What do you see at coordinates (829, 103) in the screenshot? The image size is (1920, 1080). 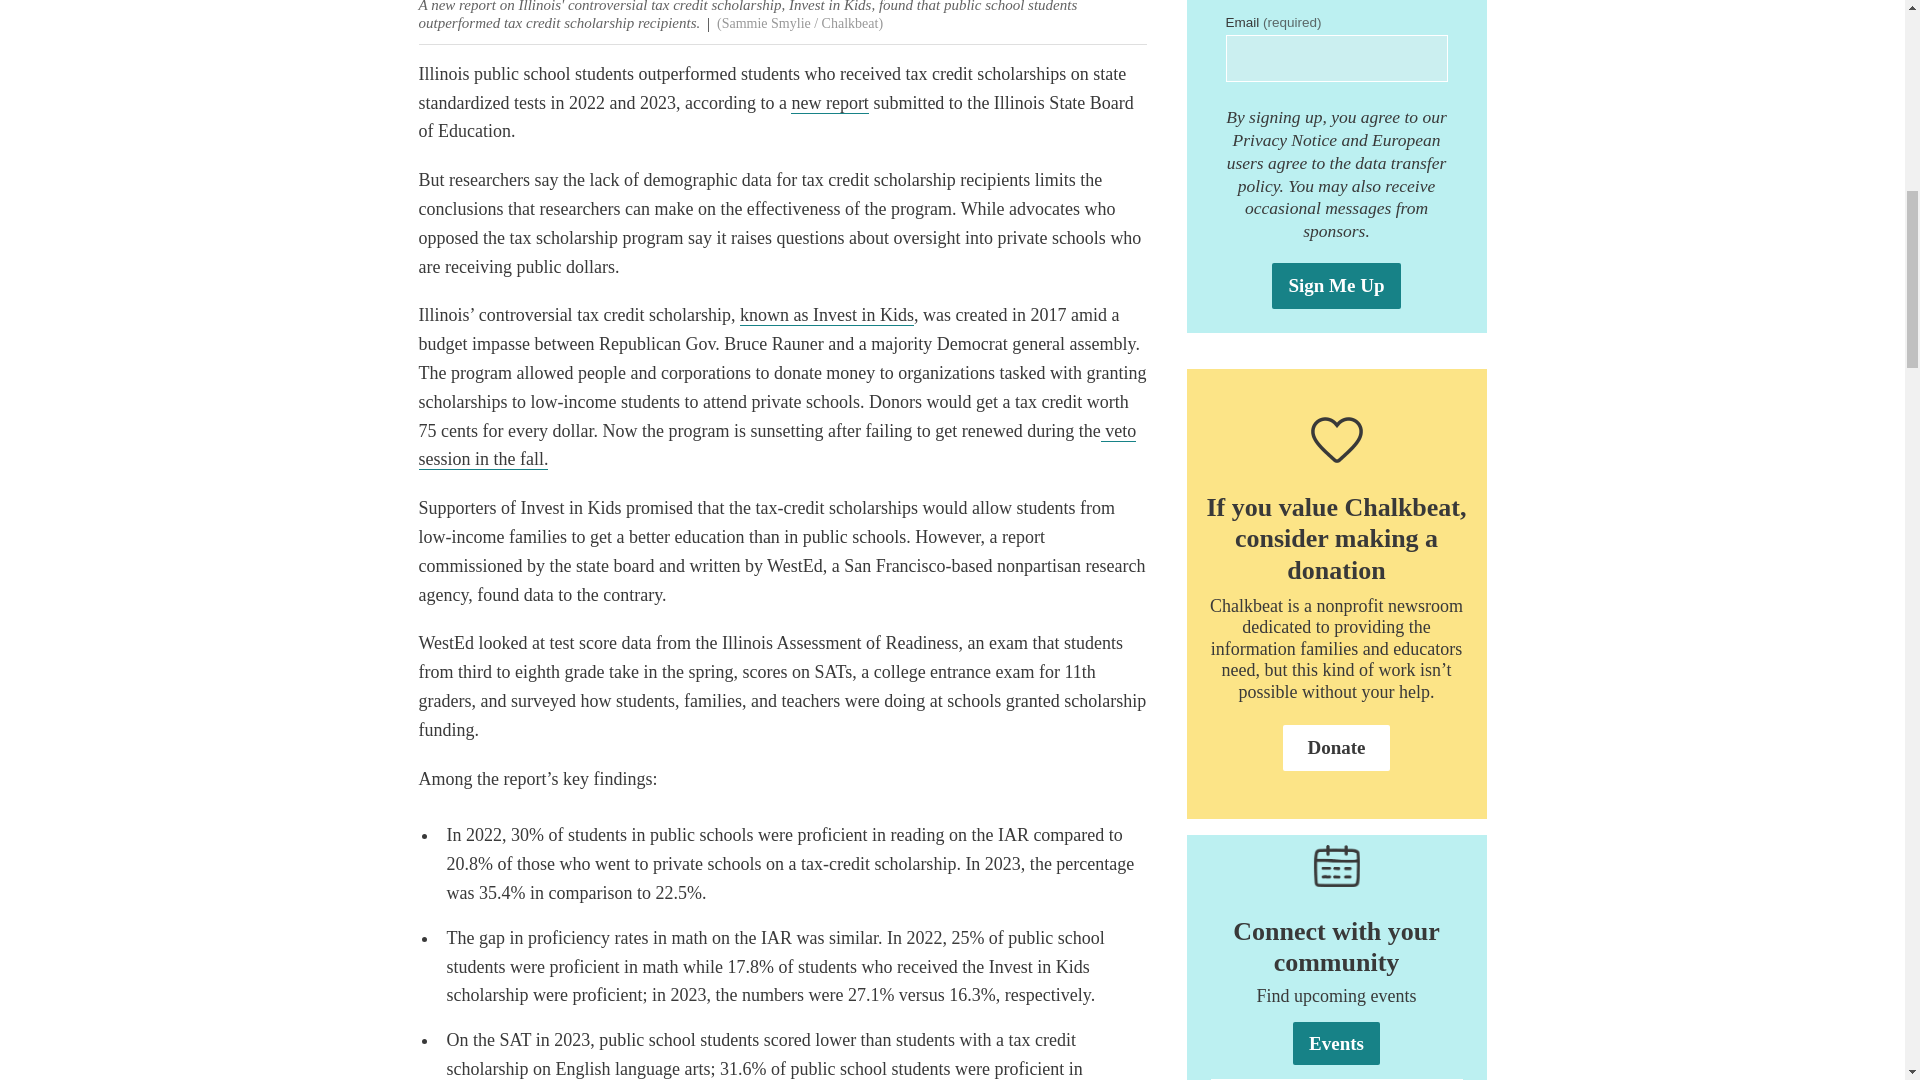 I see `new report` at bounding box center [829, 103].